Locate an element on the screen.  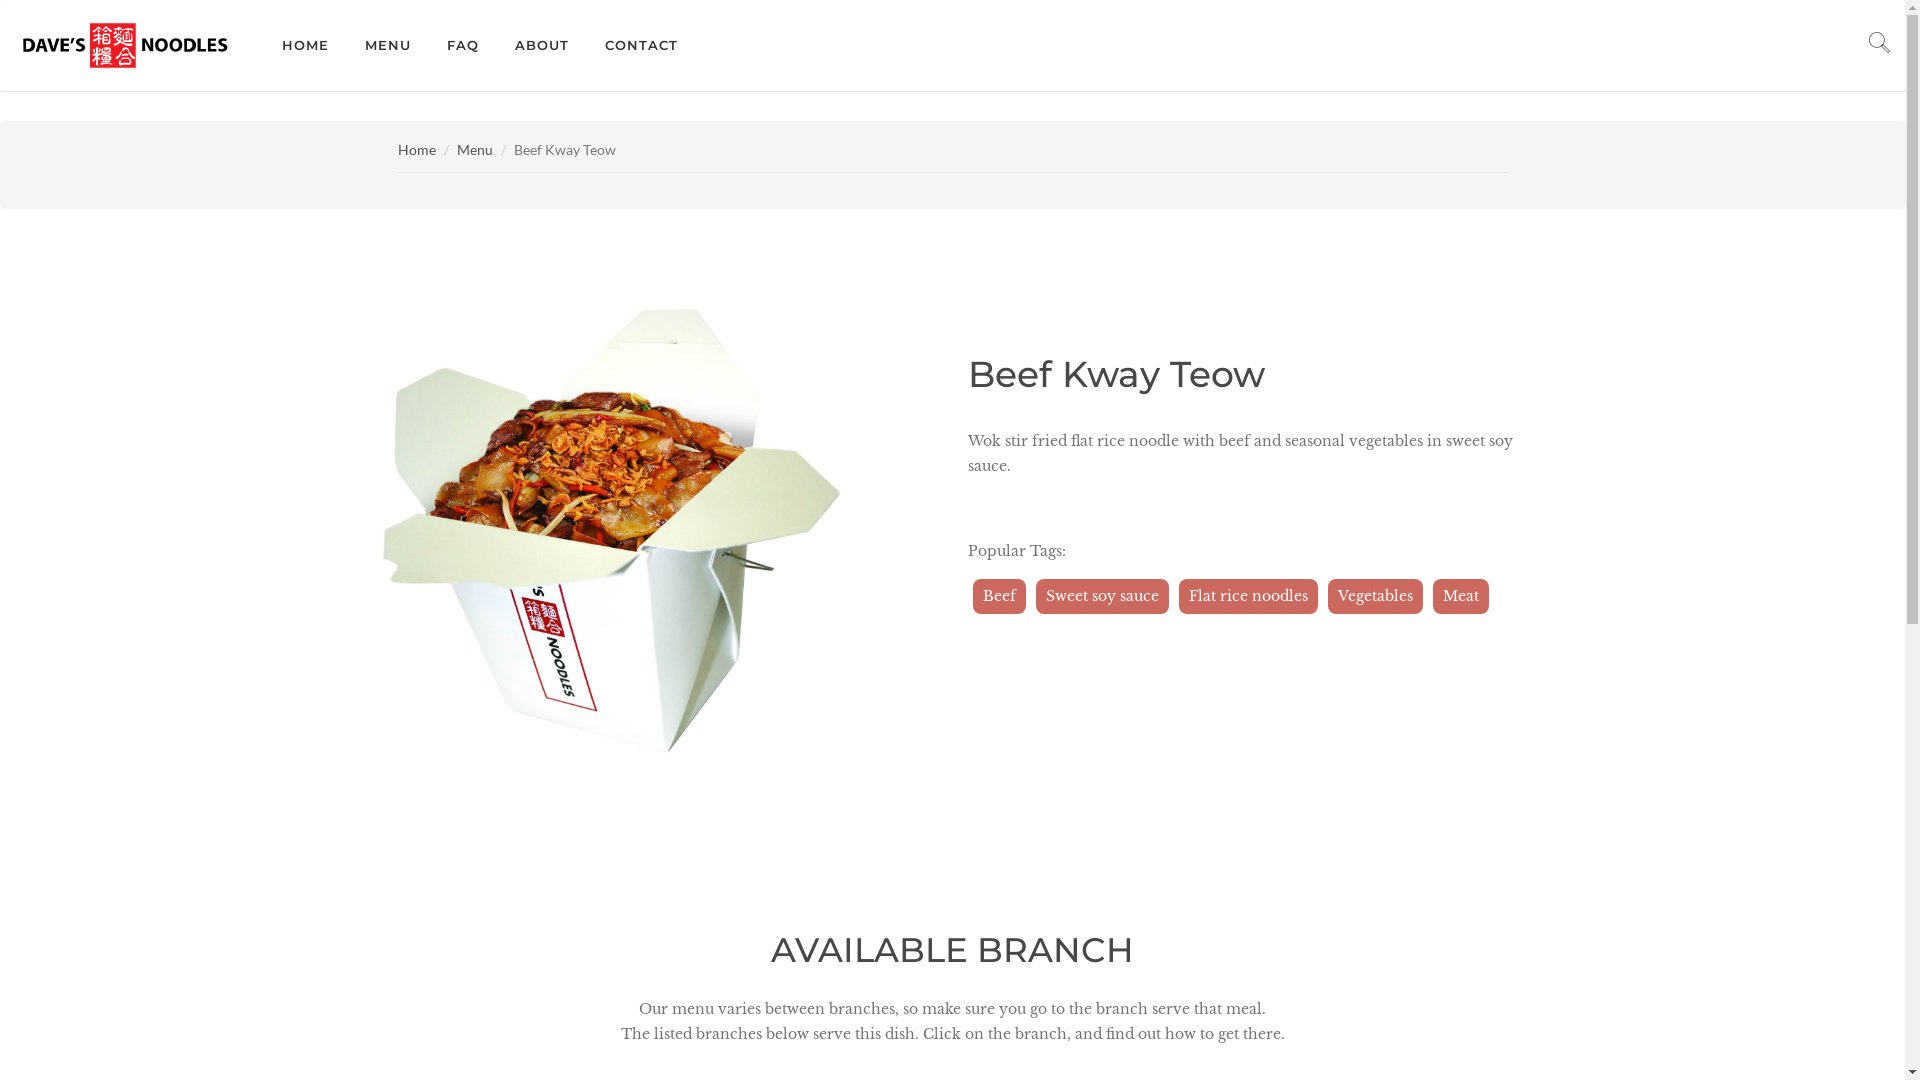
CONTACT is located at coordinates (642, 46).